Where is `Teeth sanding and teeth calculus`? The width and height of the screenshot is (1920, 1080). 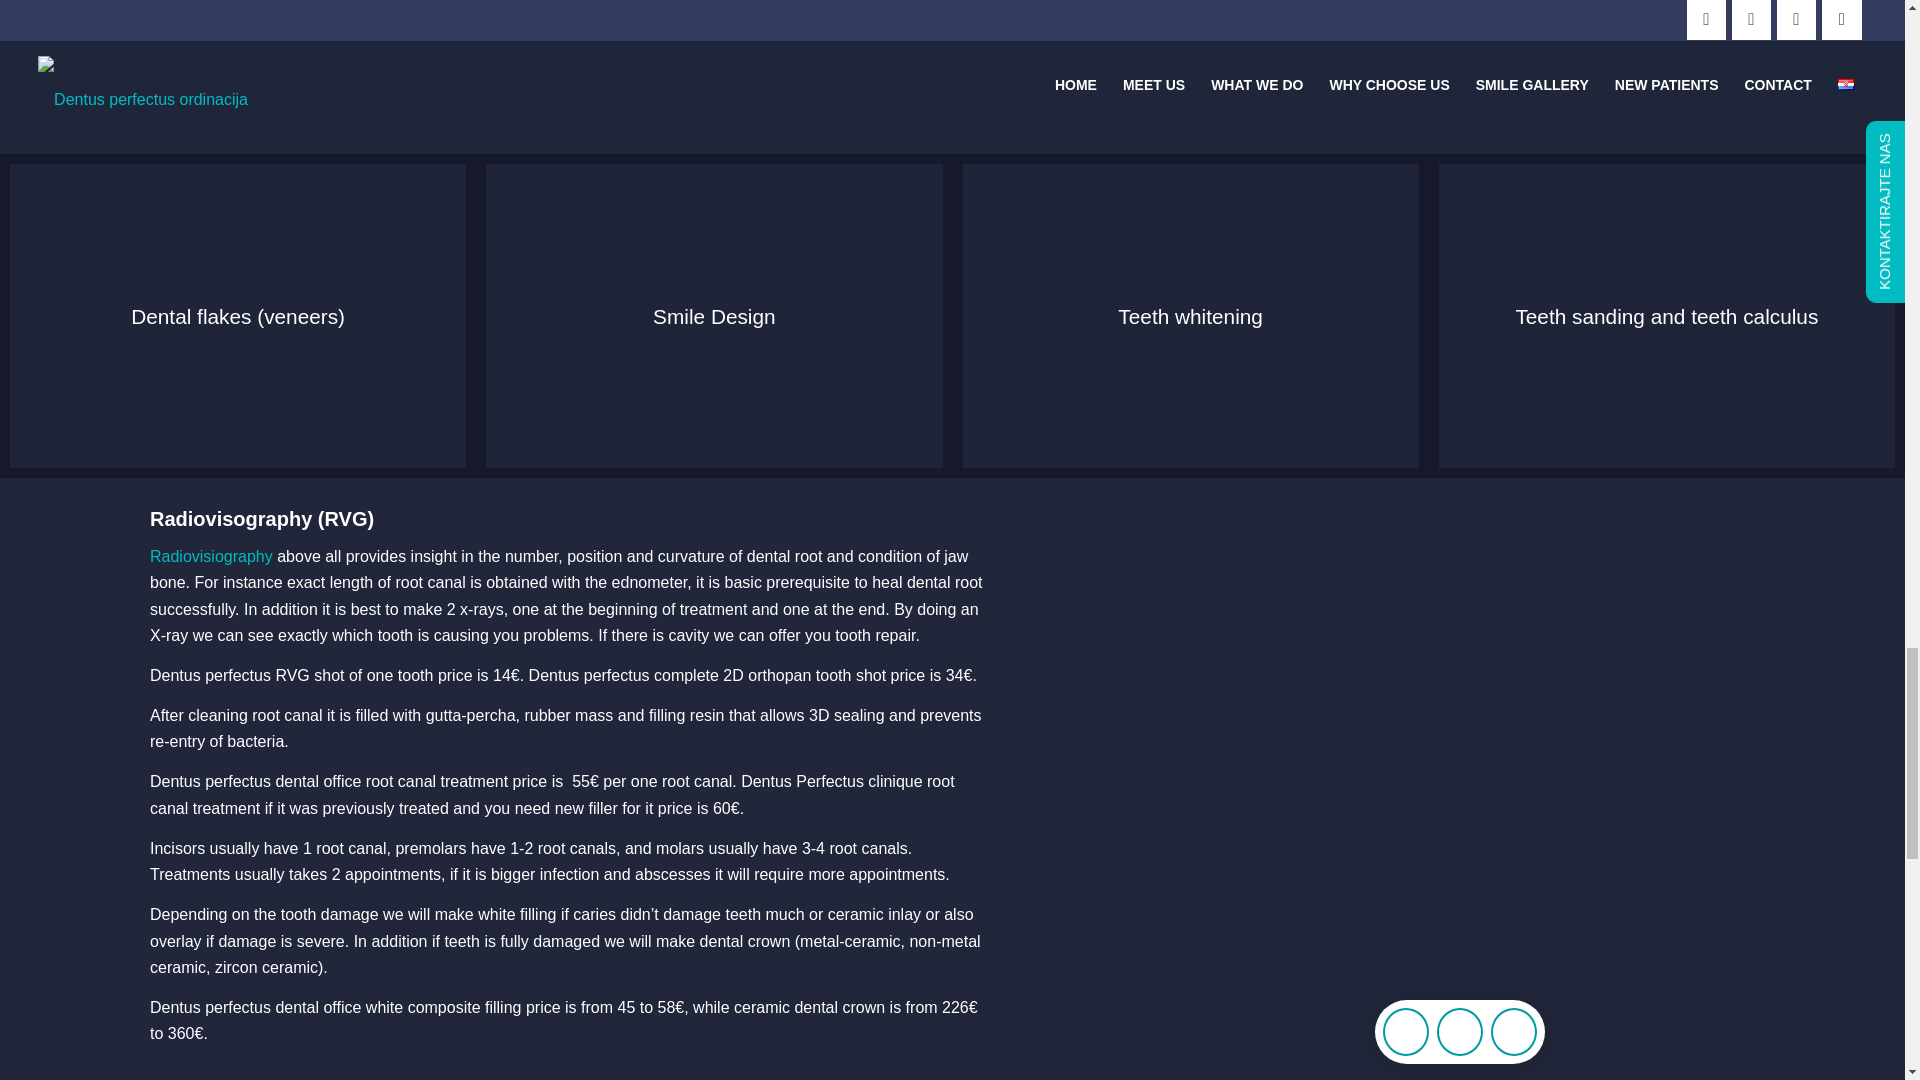 Teeth sanding and teeth calculus is located at coordinates (1666, 316).